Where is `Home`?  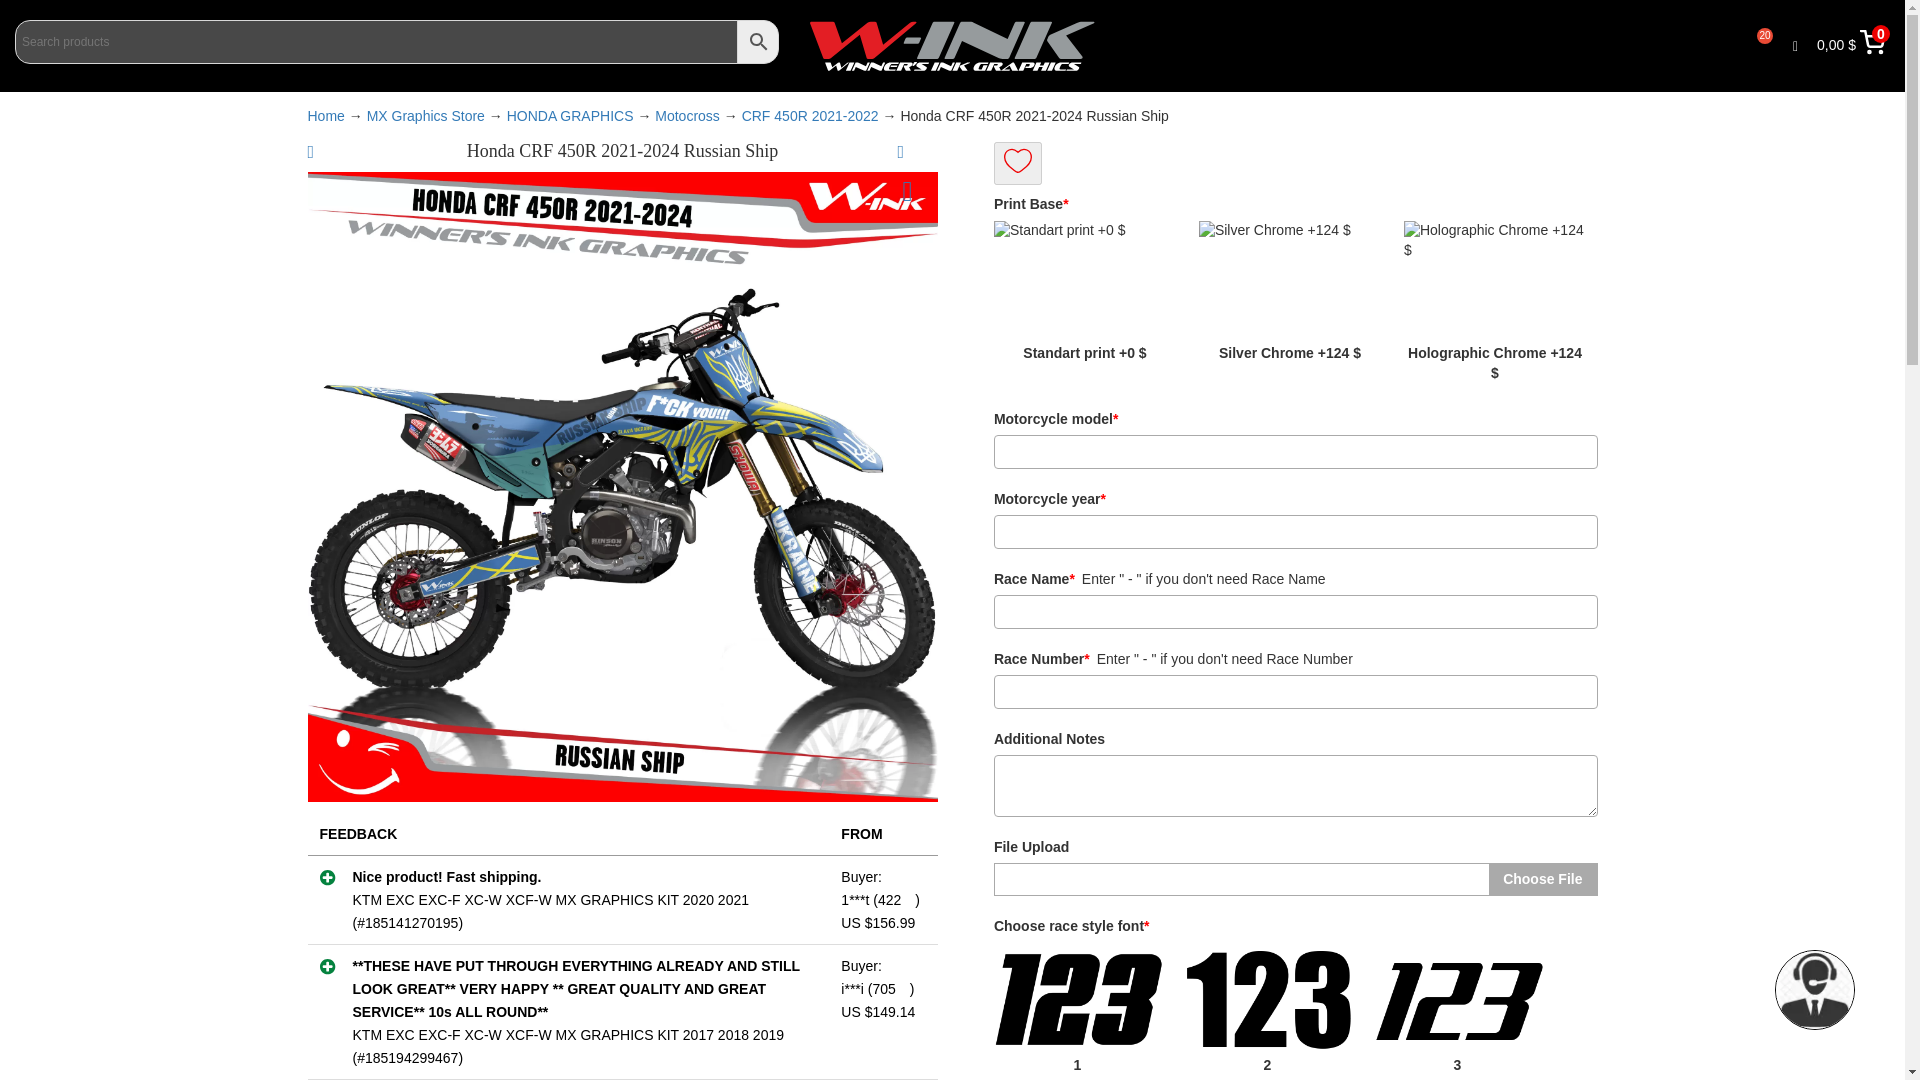
Home is located at coordinates (326, 116).